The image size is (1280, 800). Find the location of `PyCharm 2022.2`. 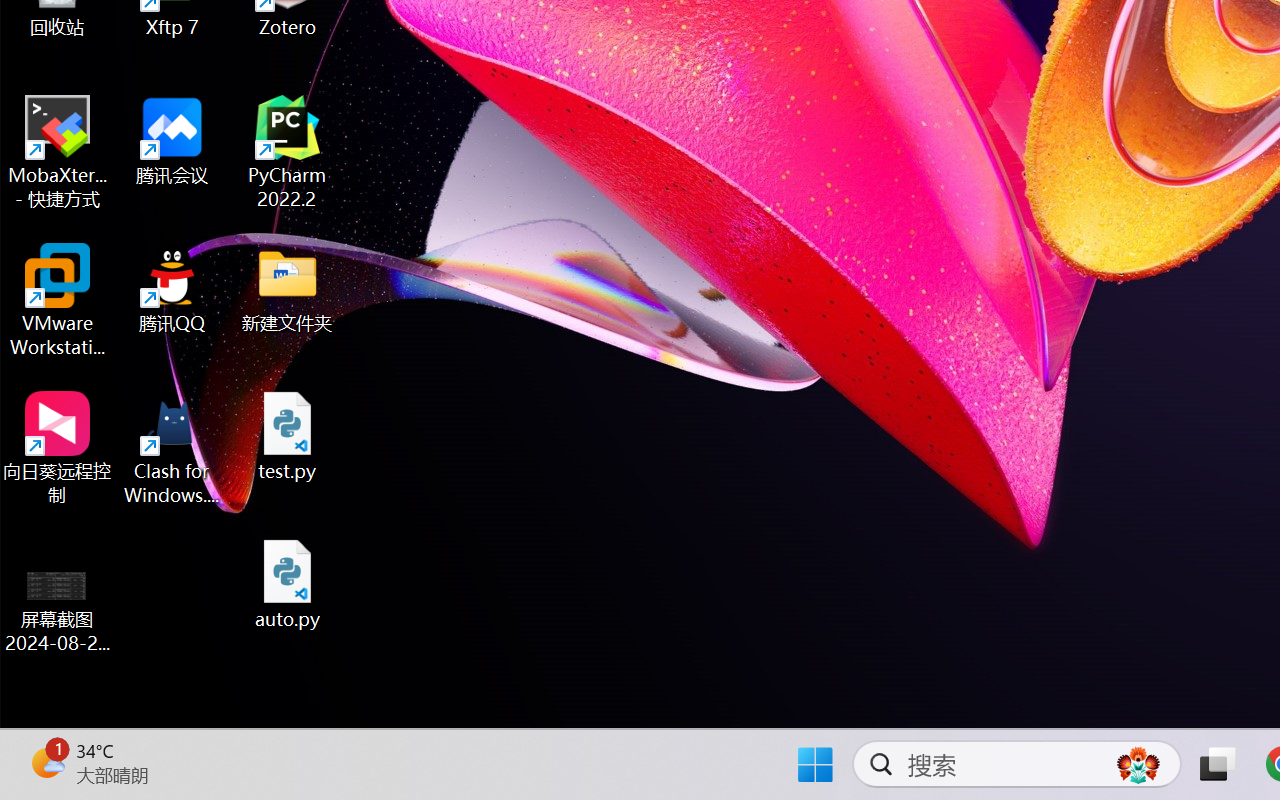

PyCharm 2022.2 is located at coordinates (288, 152).